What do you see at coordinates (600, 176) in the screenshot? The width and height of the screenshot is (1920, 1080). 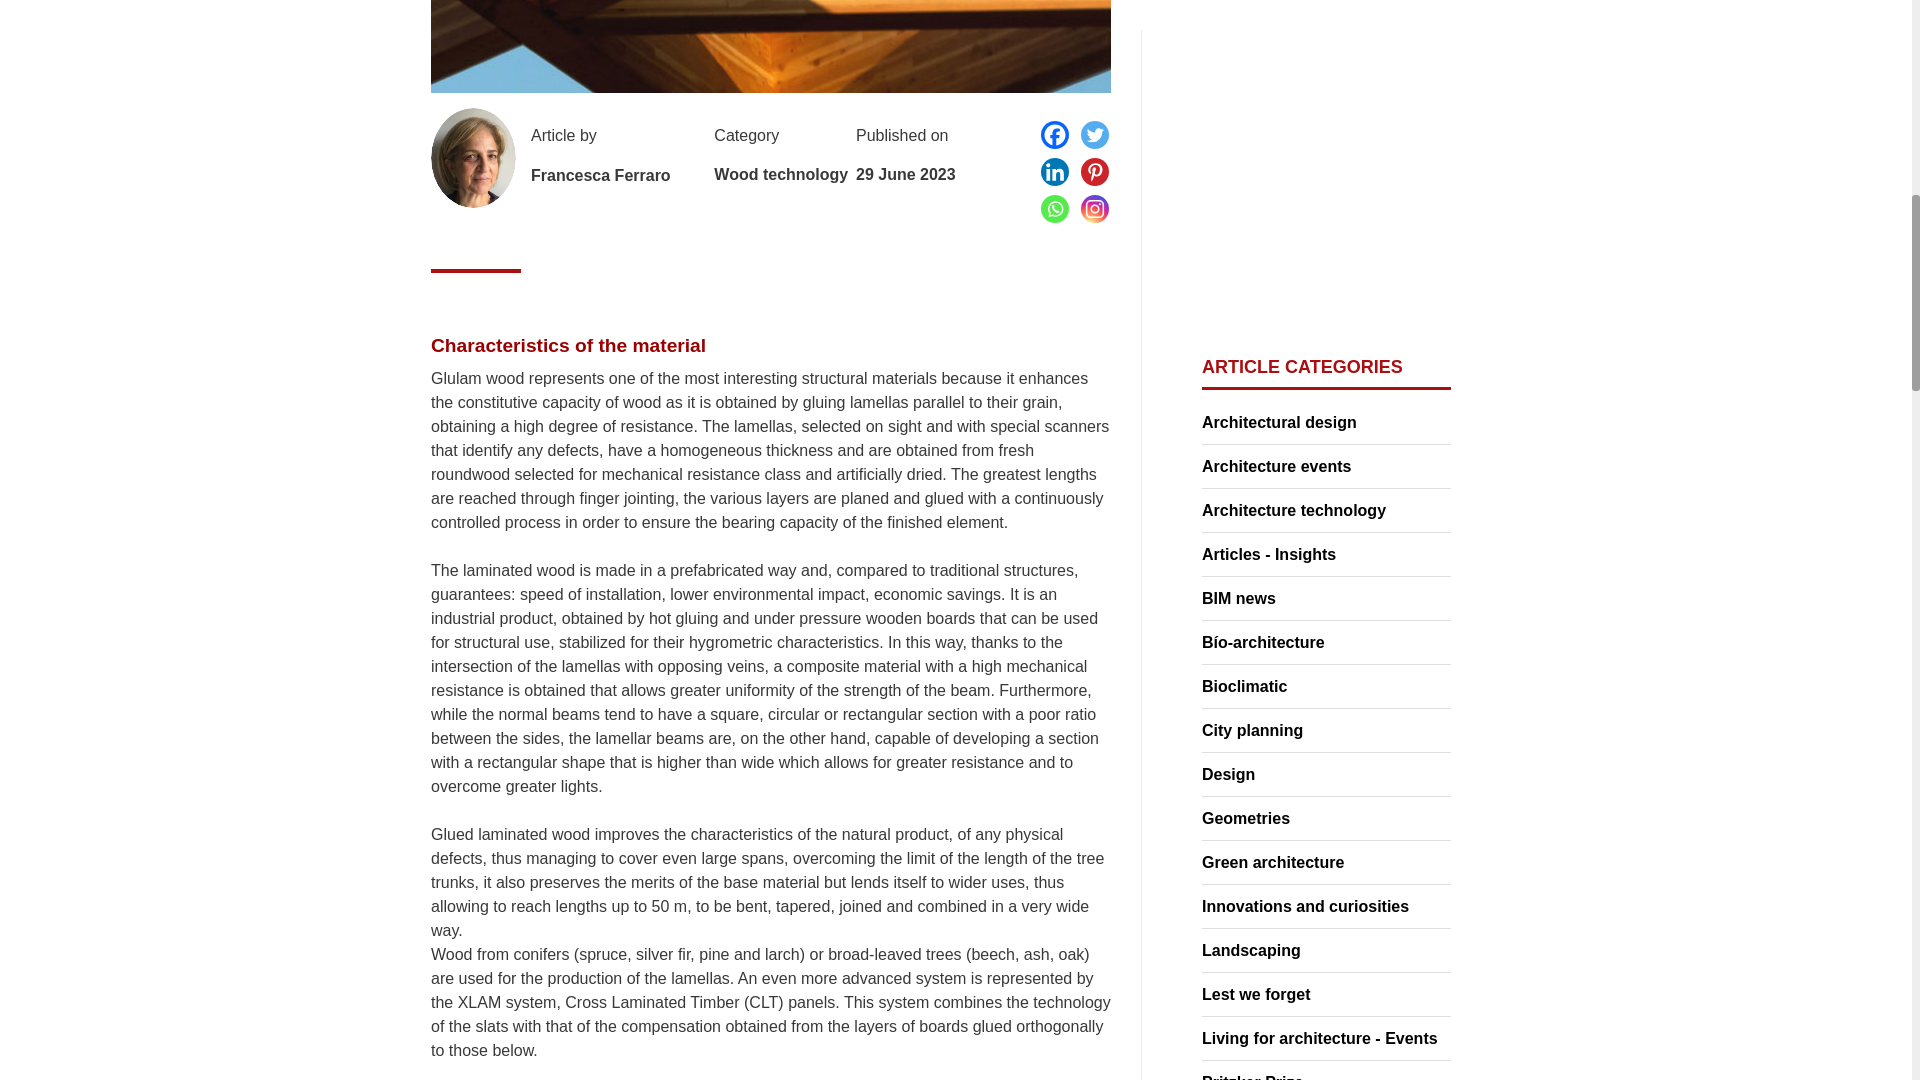 I see `Posts by Francesca Ferraro` at bounding box center [600, 176].